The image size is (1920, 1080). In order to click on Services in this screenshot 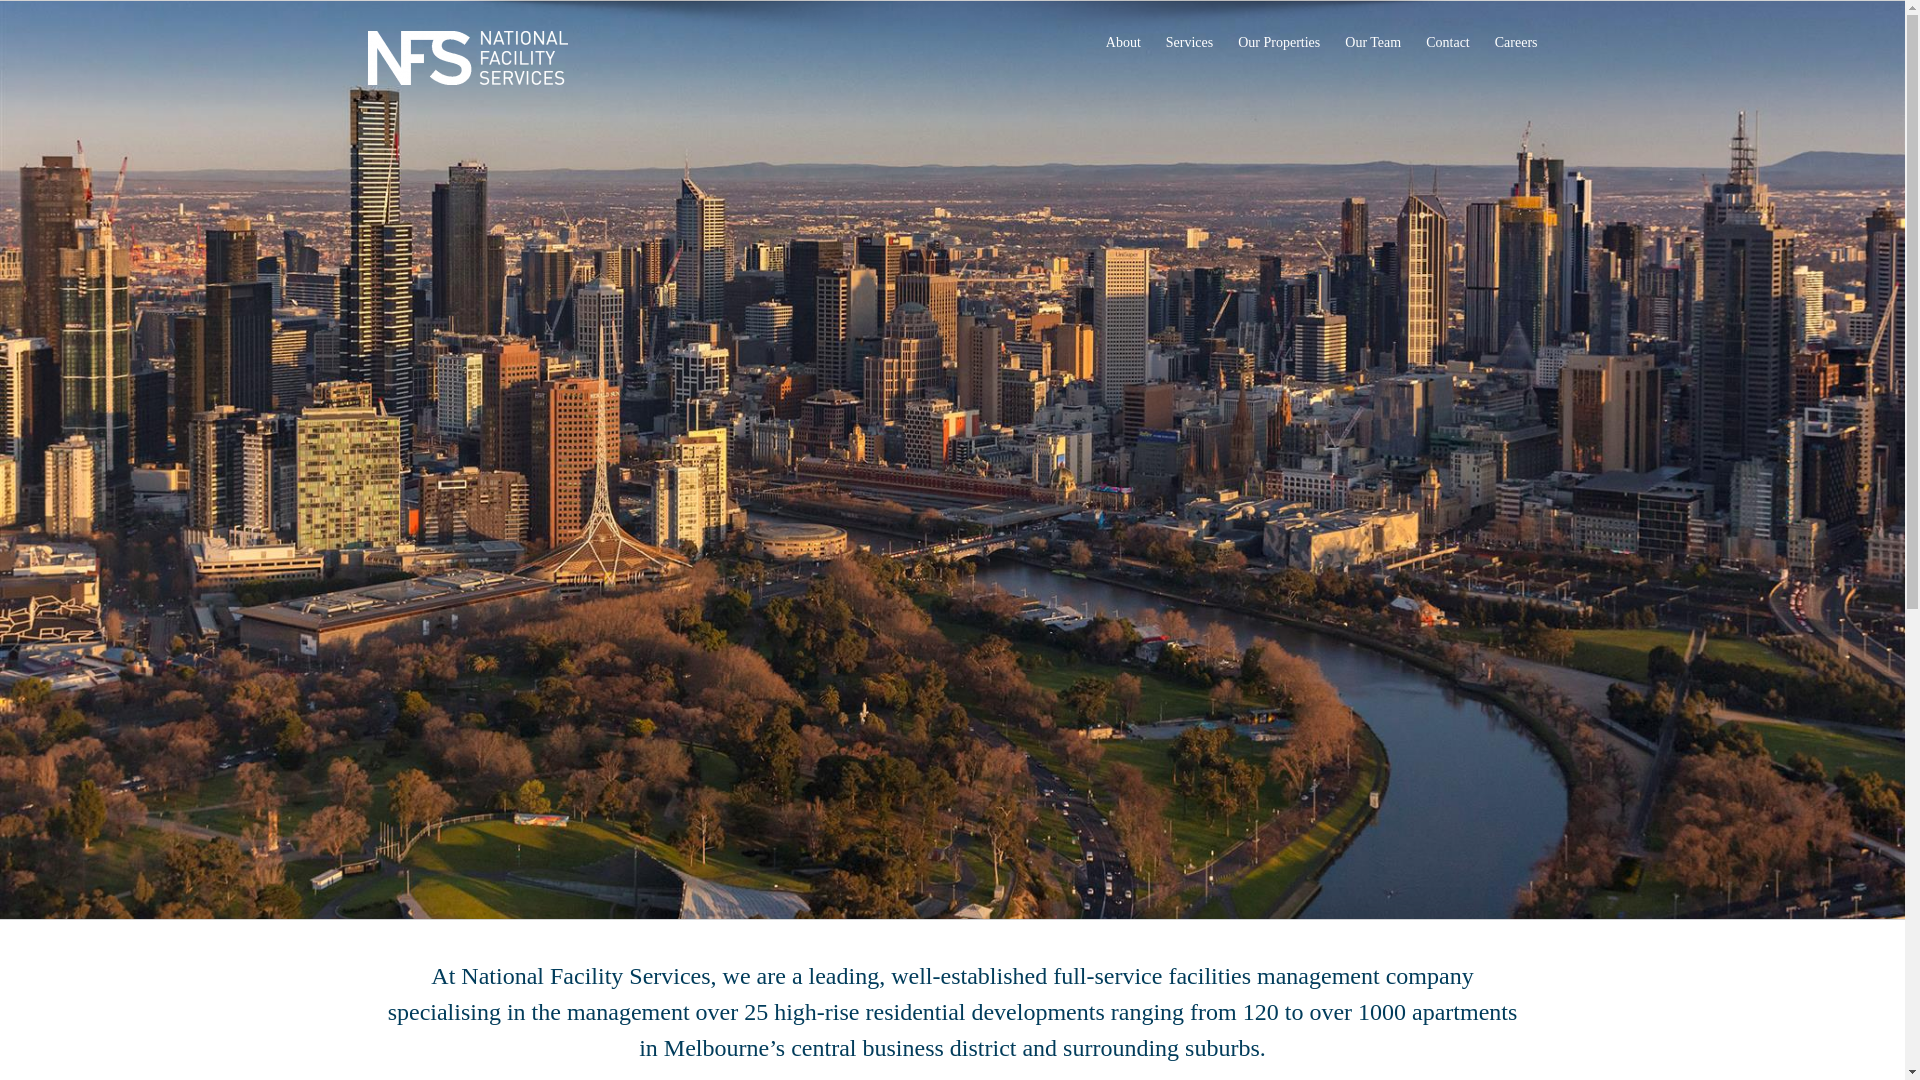, I will do `click(1190, 42)`.